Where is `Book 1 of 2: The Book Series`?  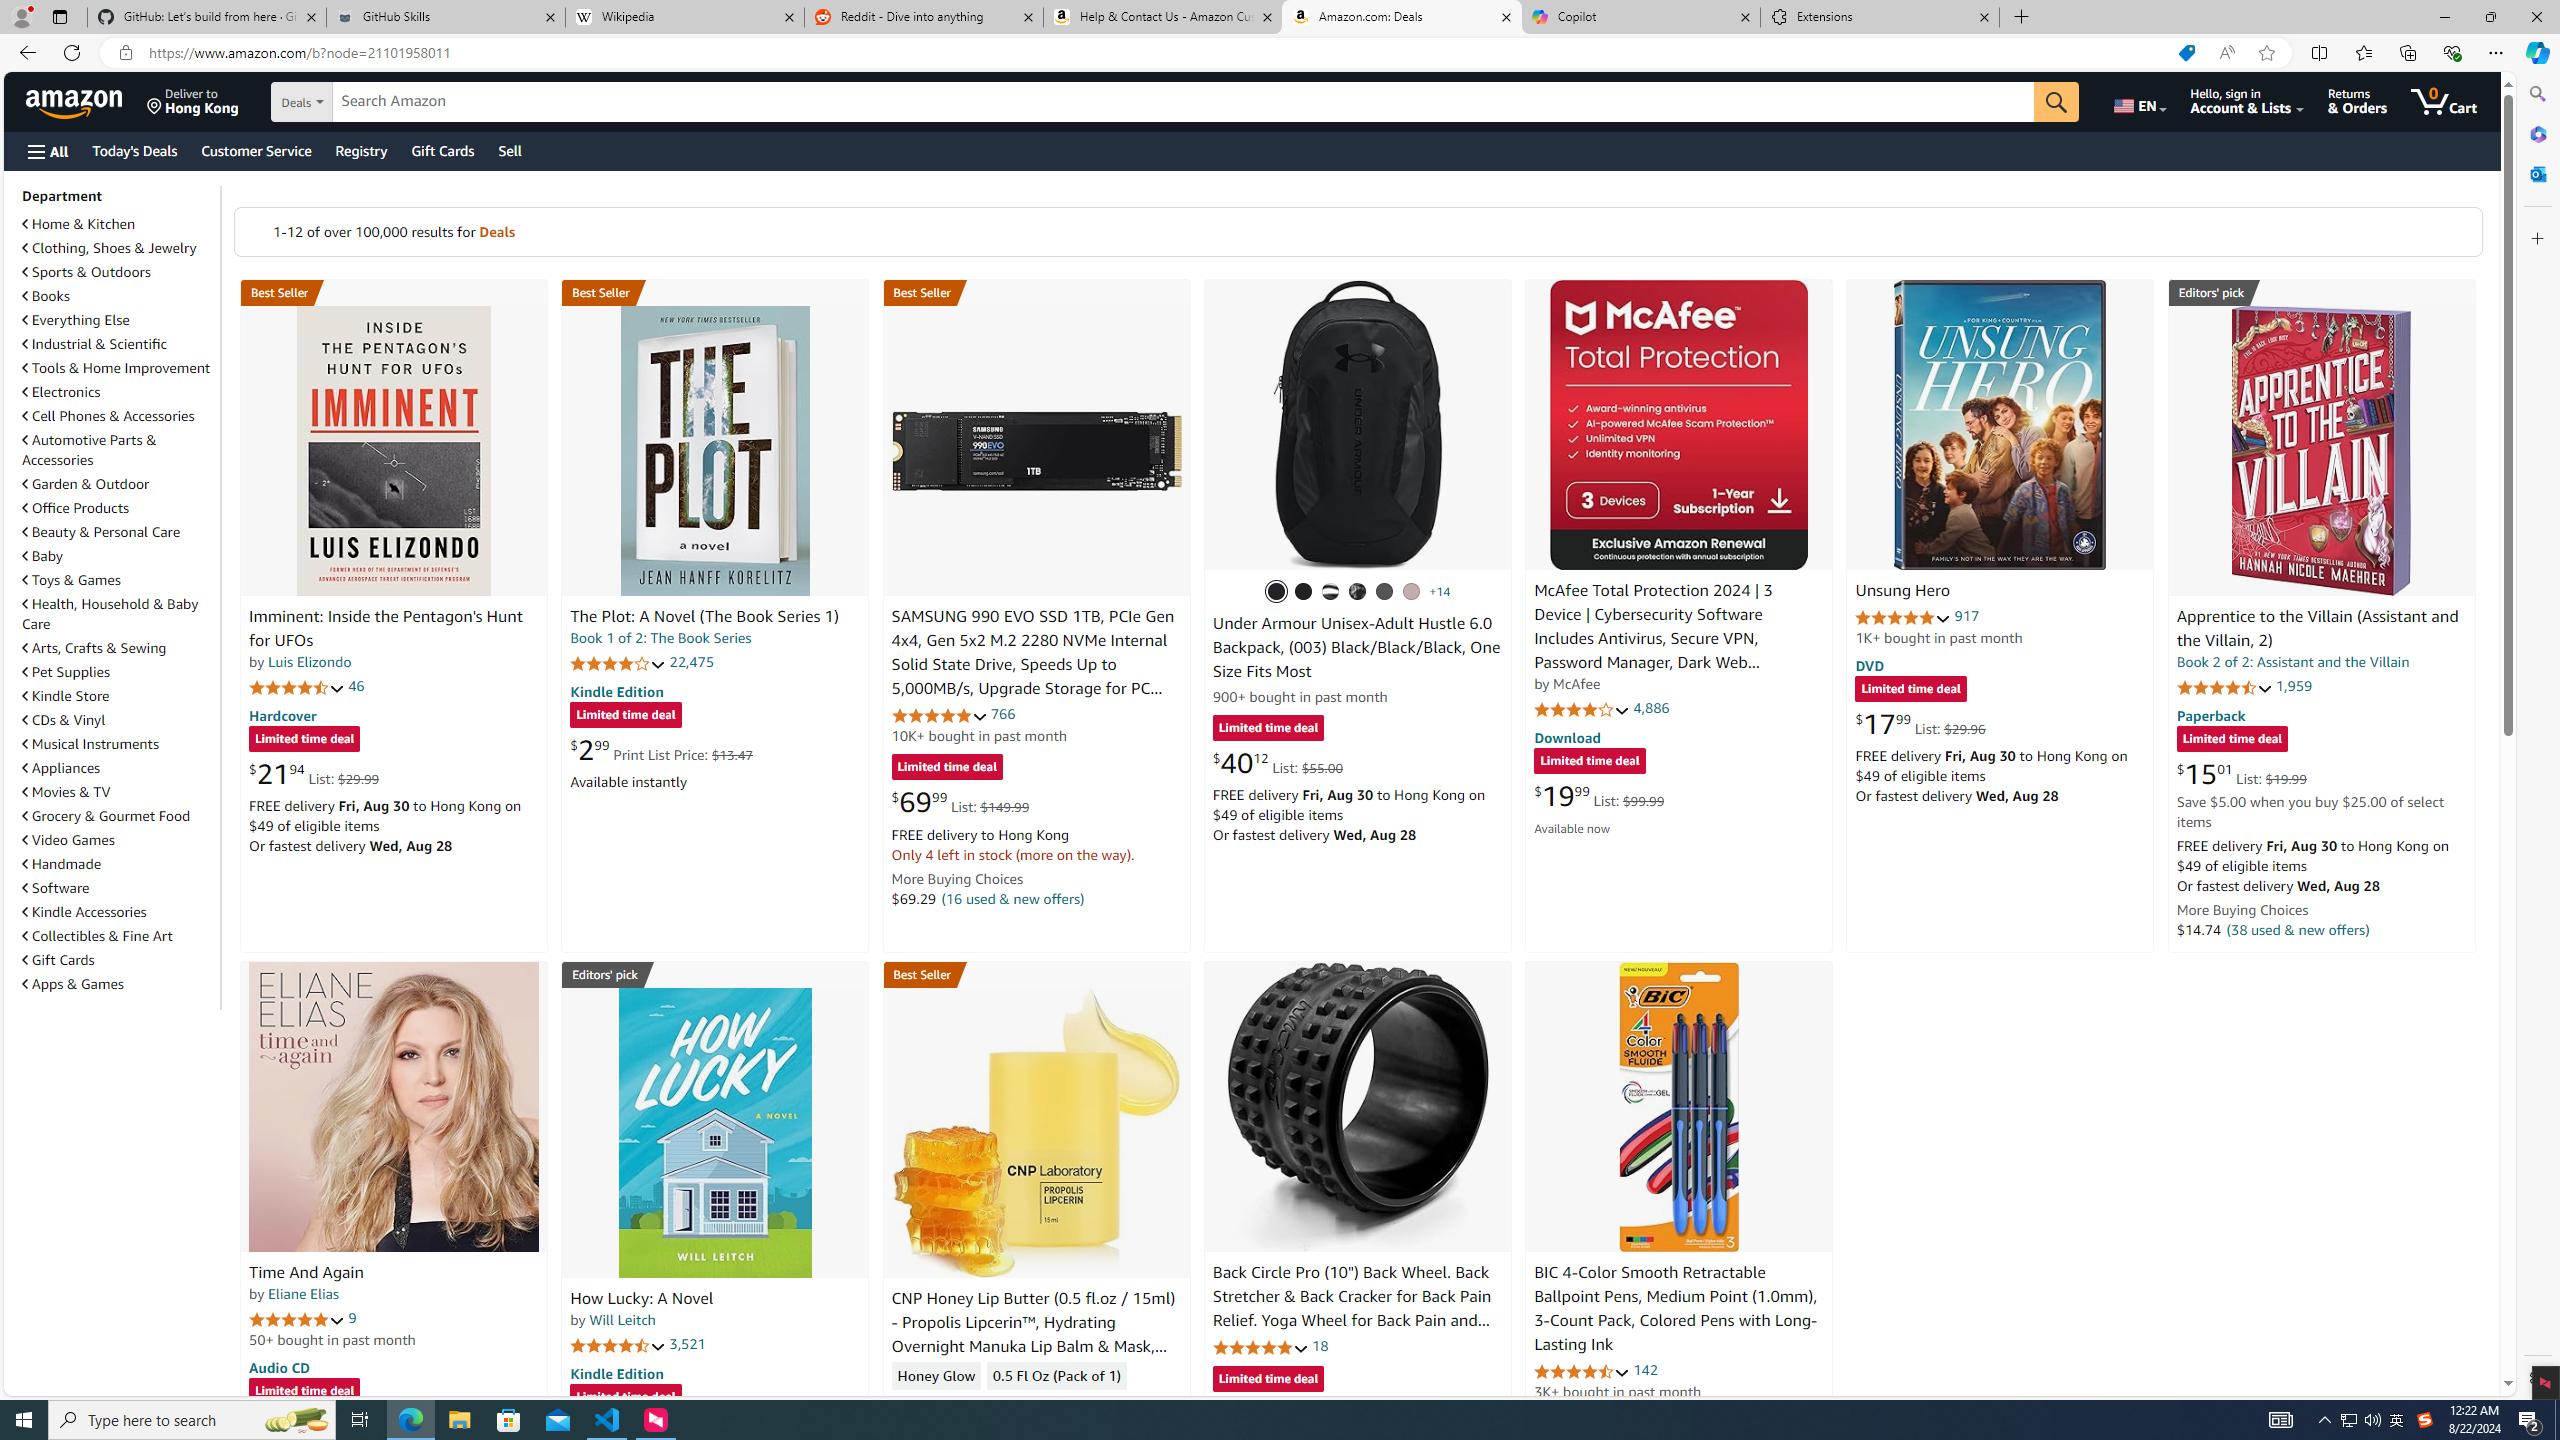
Book 1 of 2: The Book Series is located at coordinates (661, 638).